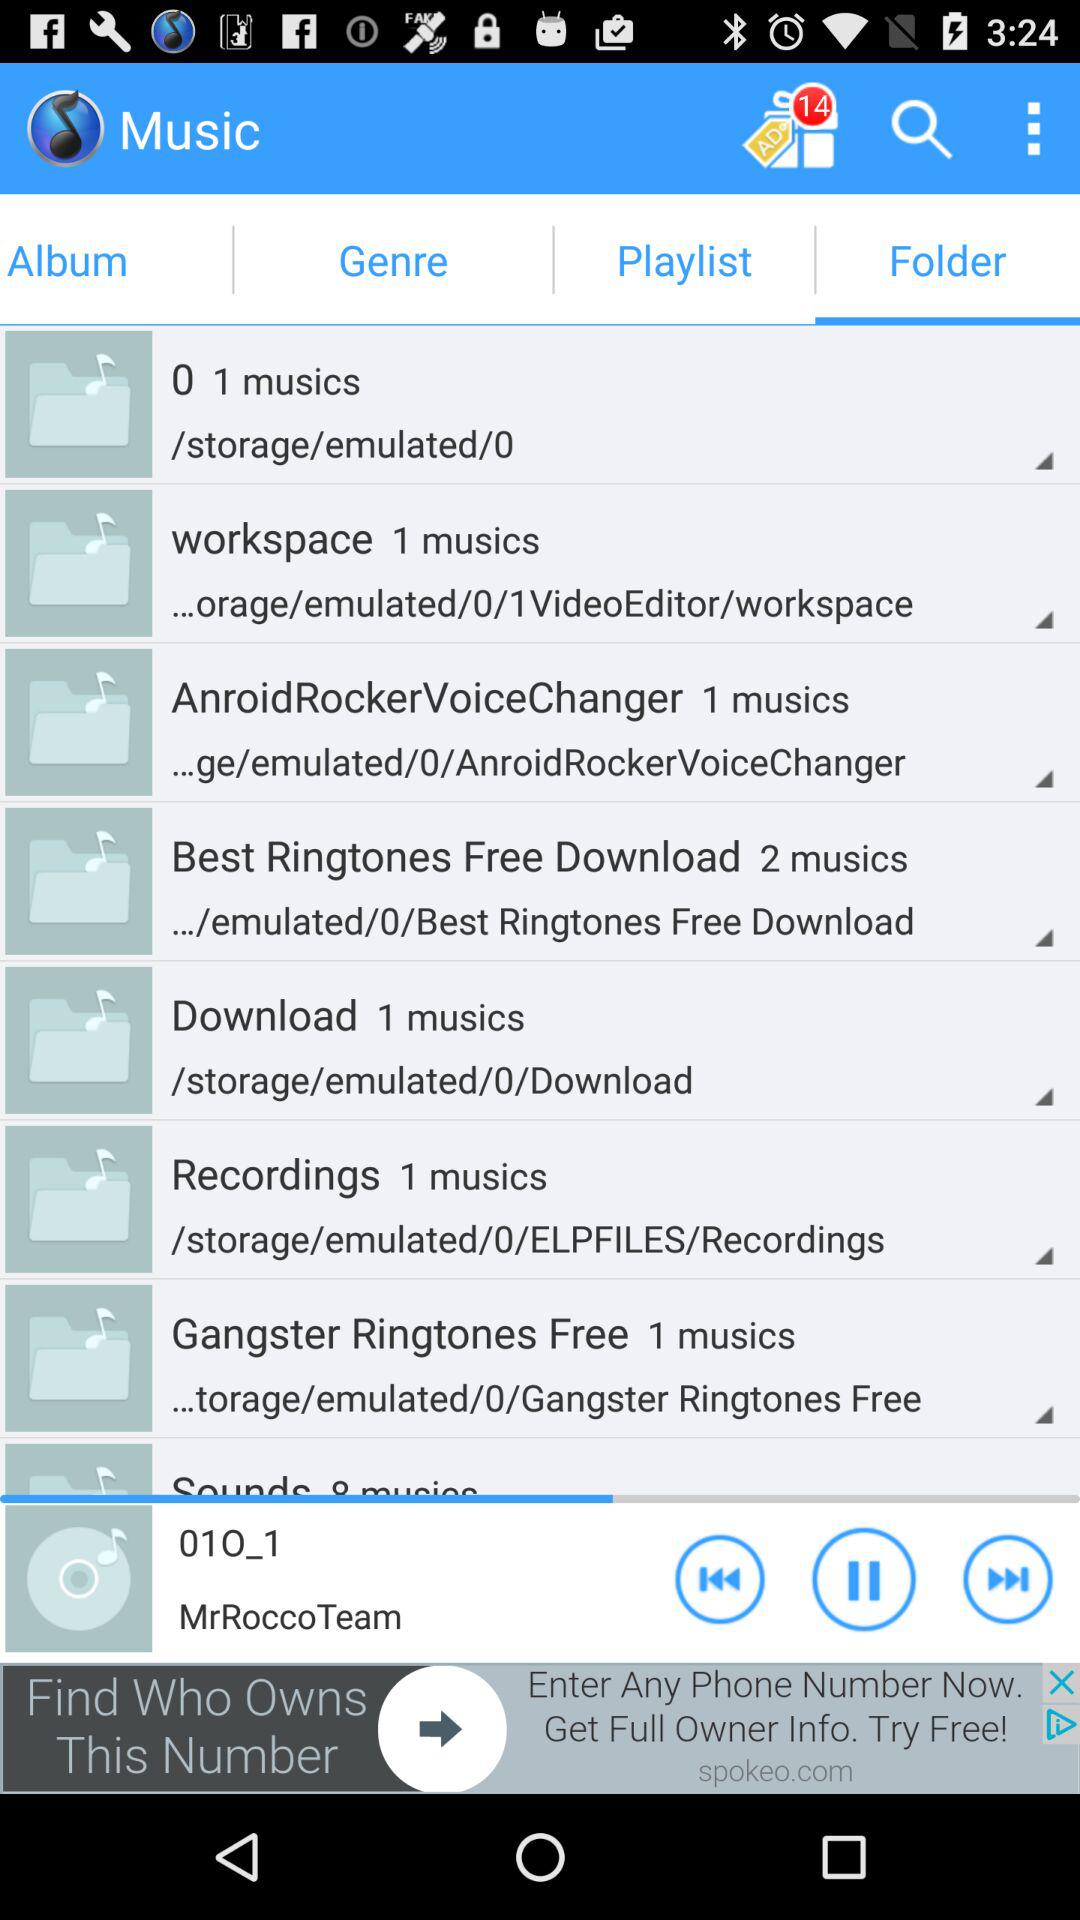 This screenshot has height=1920, width=1080. I want to click on go to pasue option, so click(864, 1578).